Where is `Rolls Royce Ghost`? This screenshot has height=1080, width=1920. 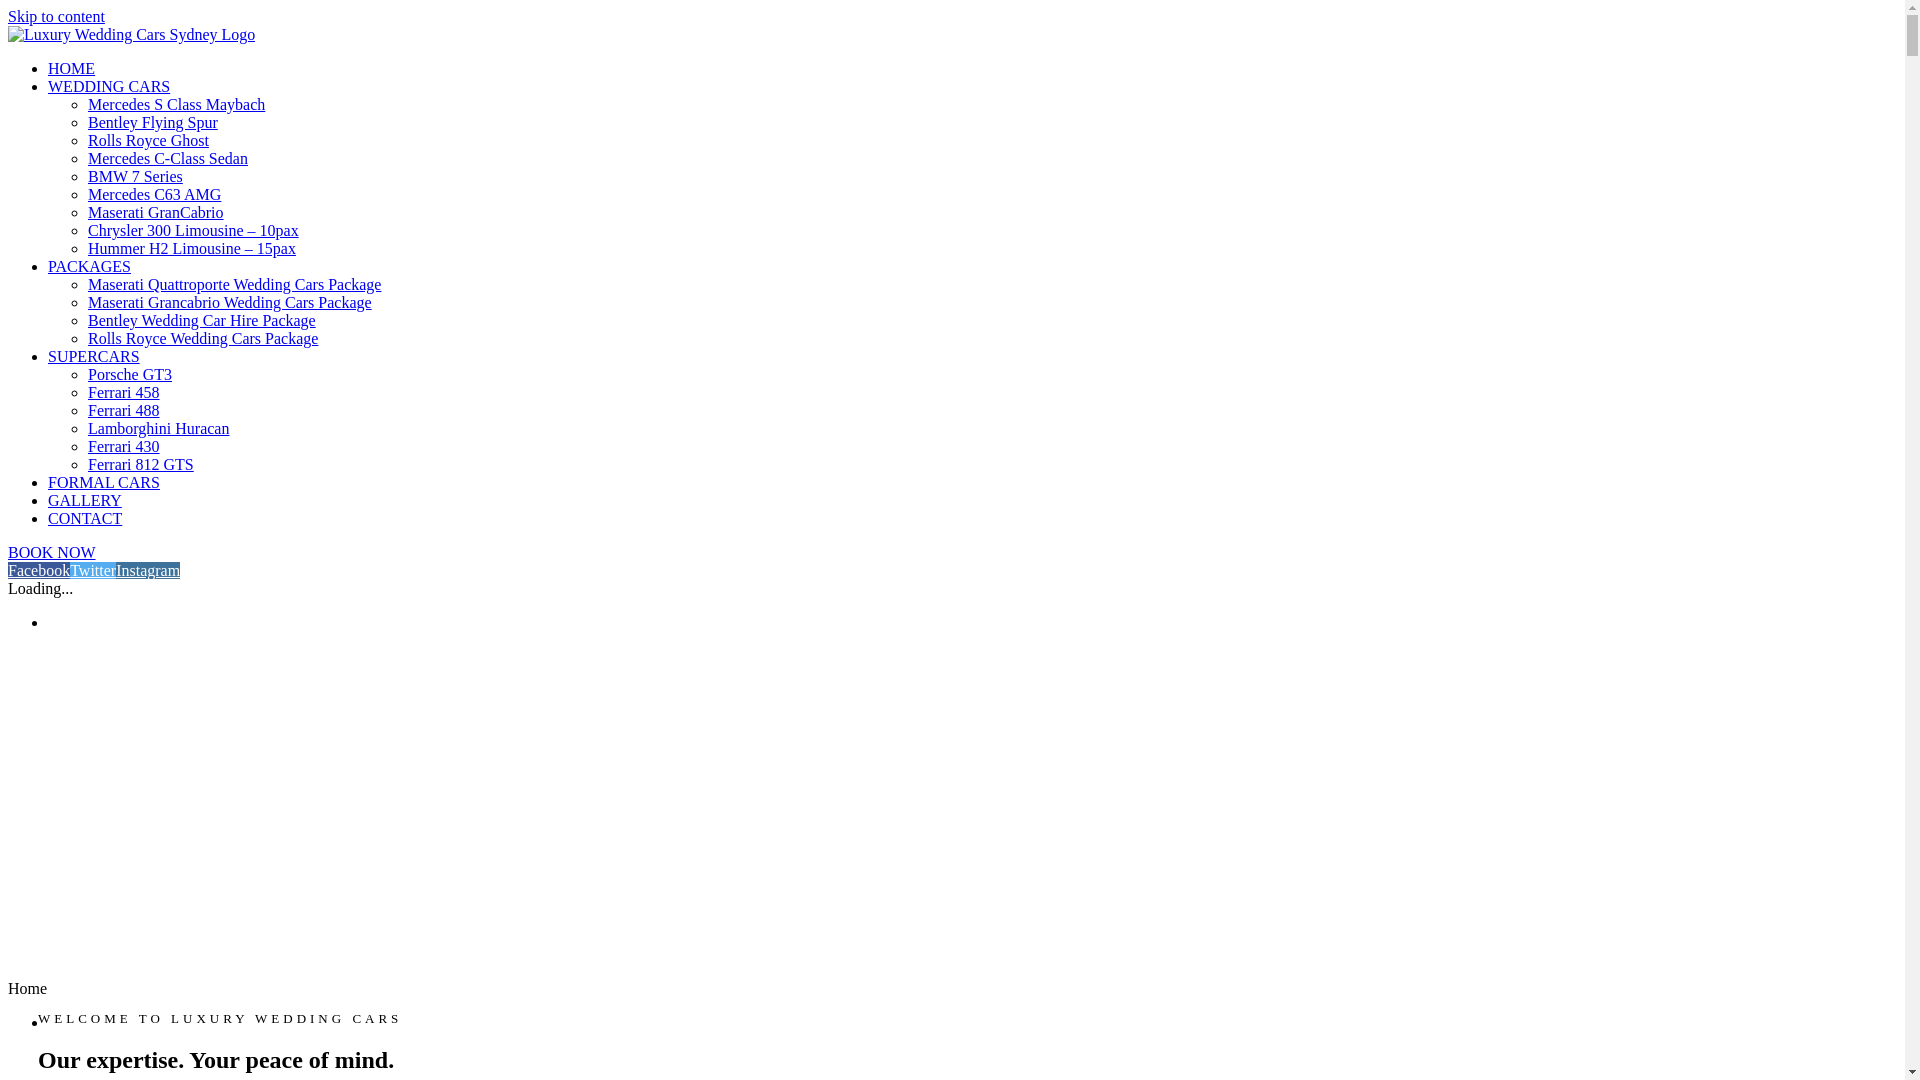 Rolls Royce Ghost is located at coordinates (148, 140).